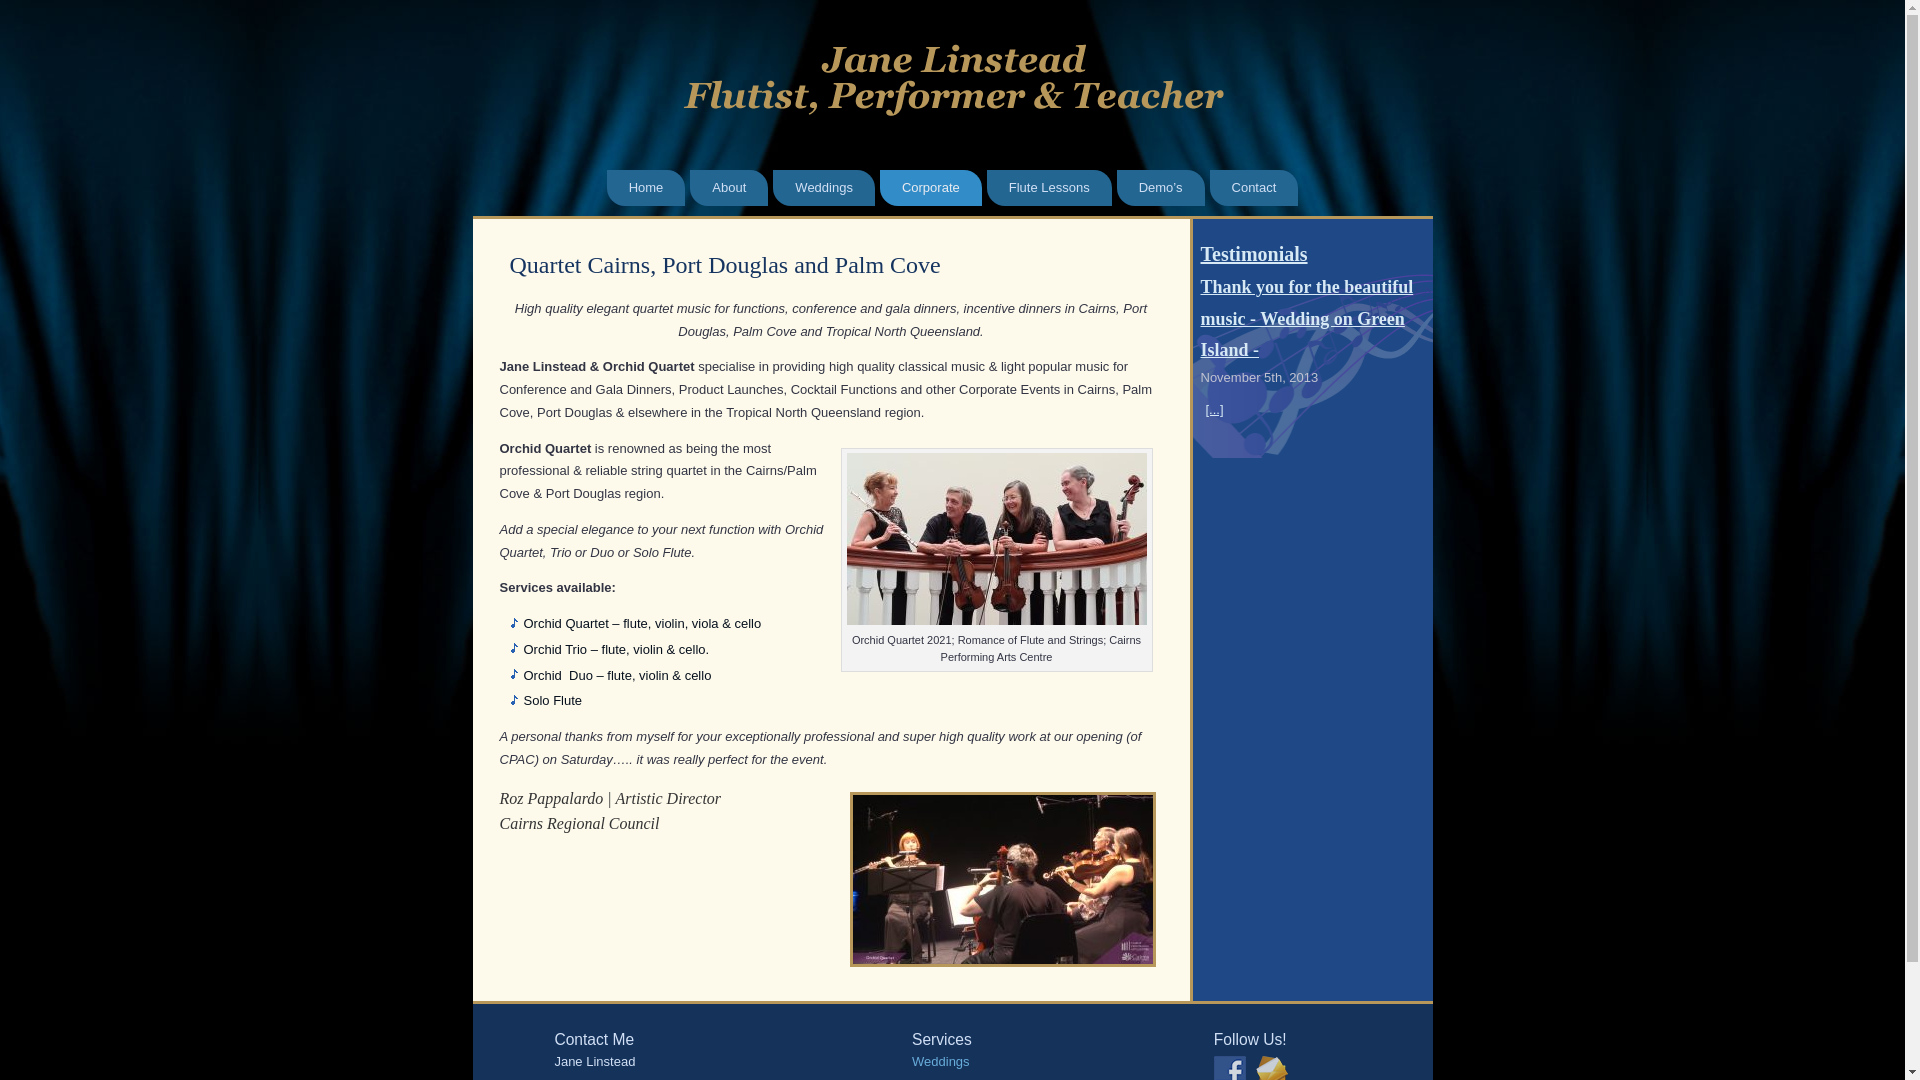  Describe the element at coordinates (1215, 410) in the screenshot. I see `[...]` at that location.